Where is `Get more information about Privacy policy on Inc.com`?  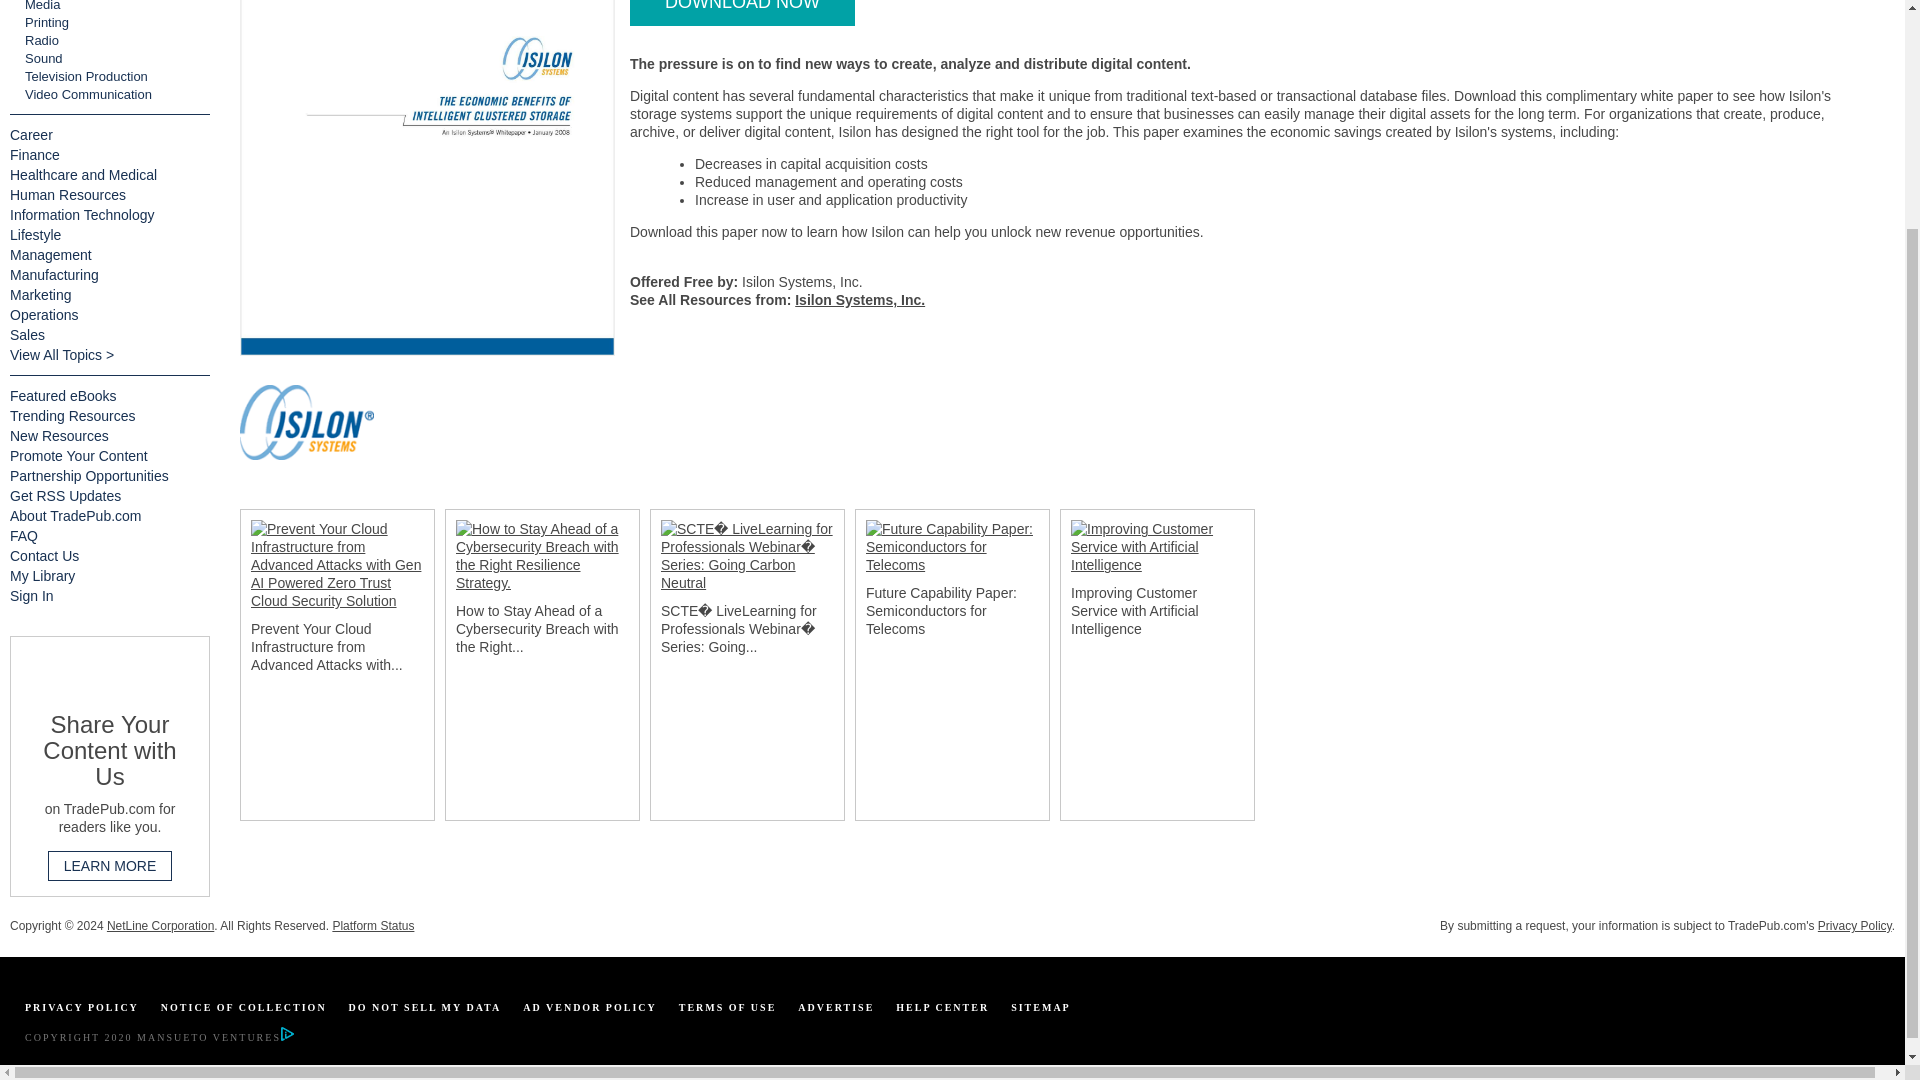
Get more information about Privacy policy on Inc.com is located at coordinates (81, 1008).